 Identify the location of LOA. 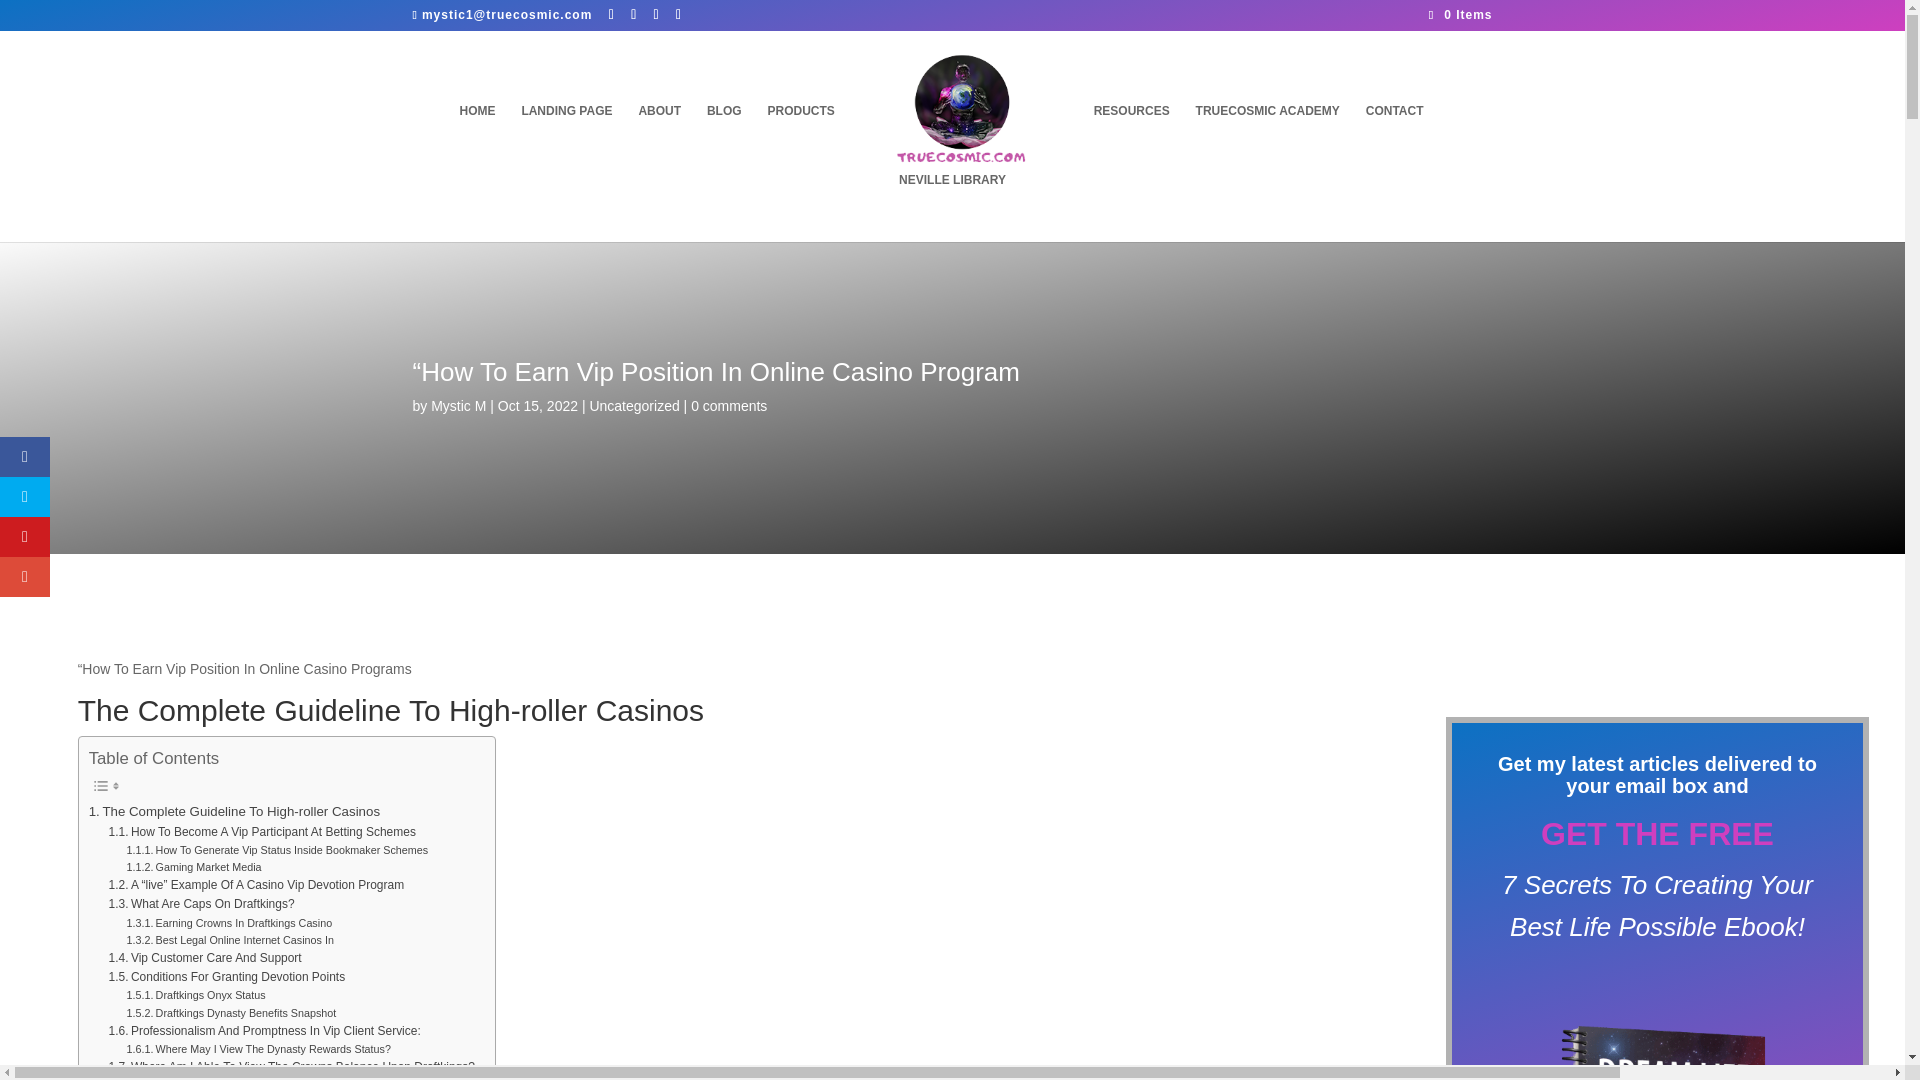
(956, 142).